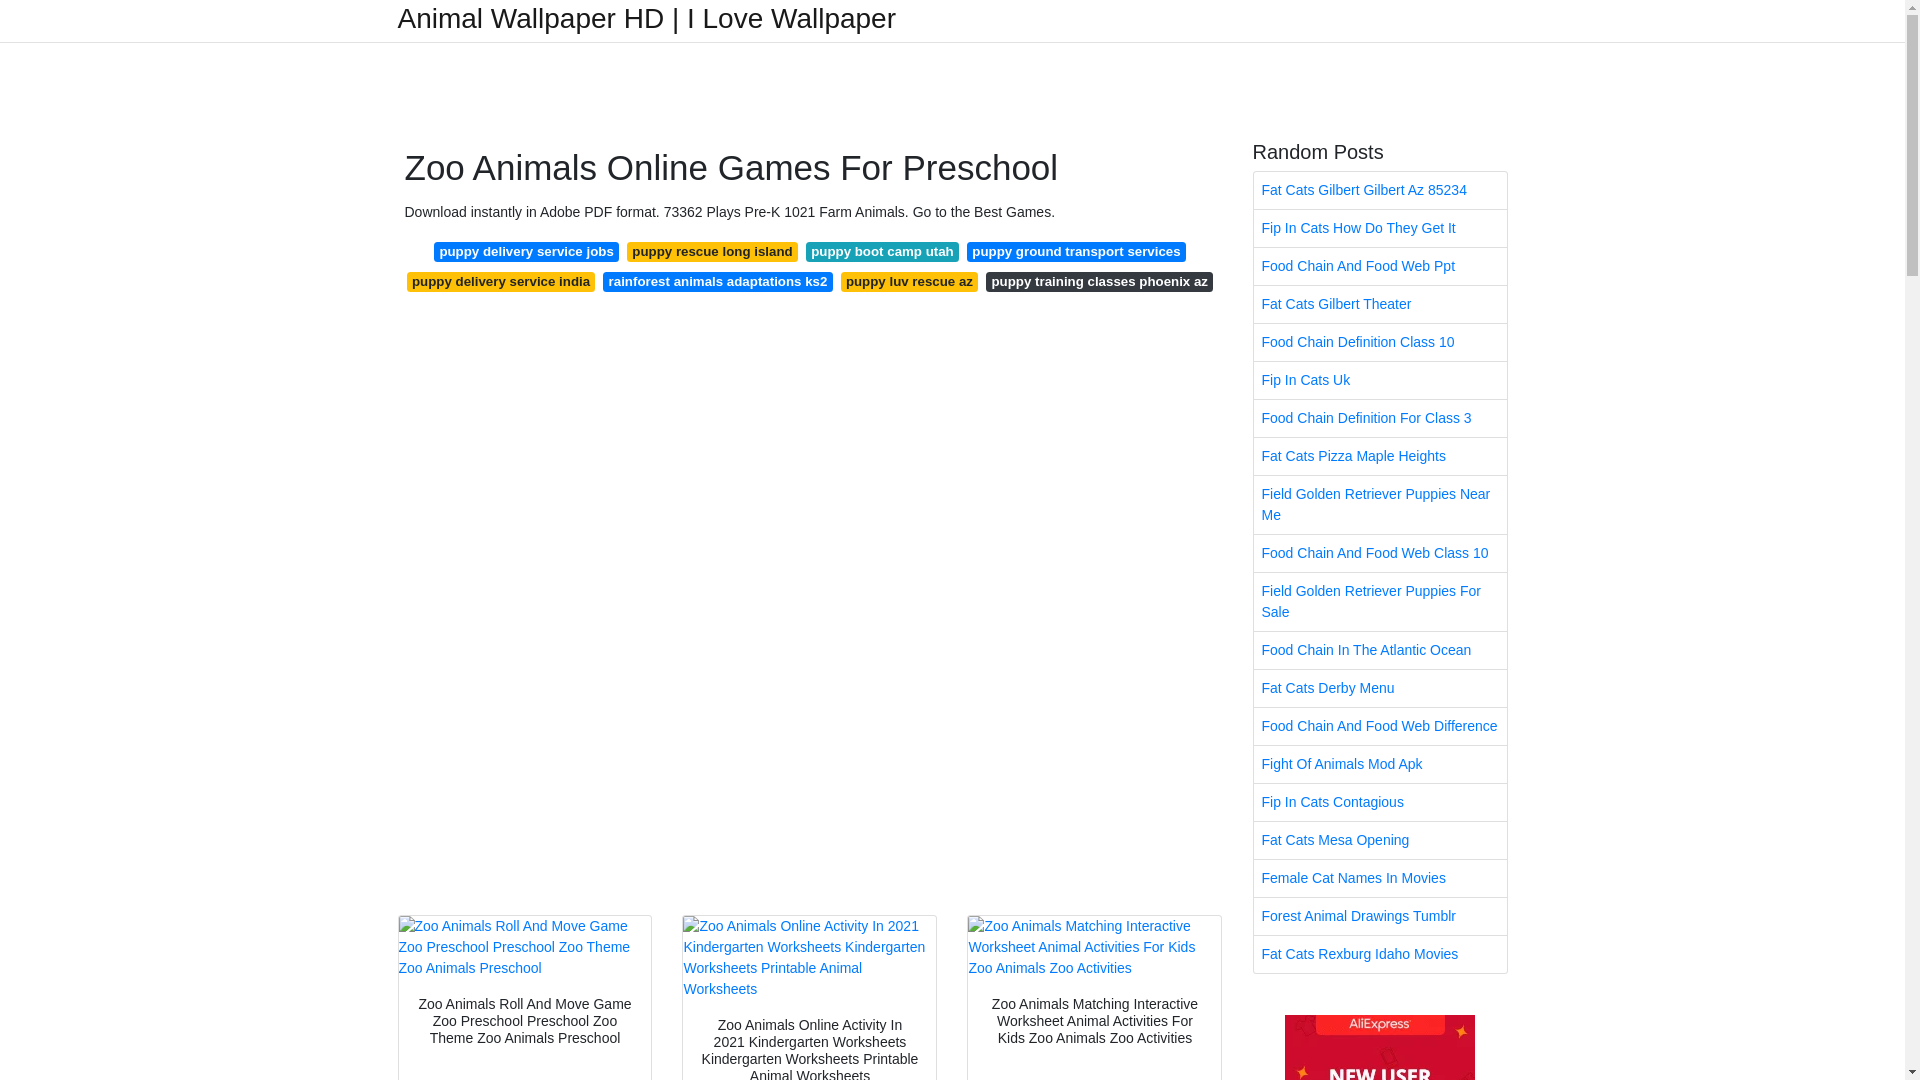  What do you see at coordinates (716, 282) in the screenshot?
I see `rainforest animals adaptations ks2` at bounding box center [716, 282].